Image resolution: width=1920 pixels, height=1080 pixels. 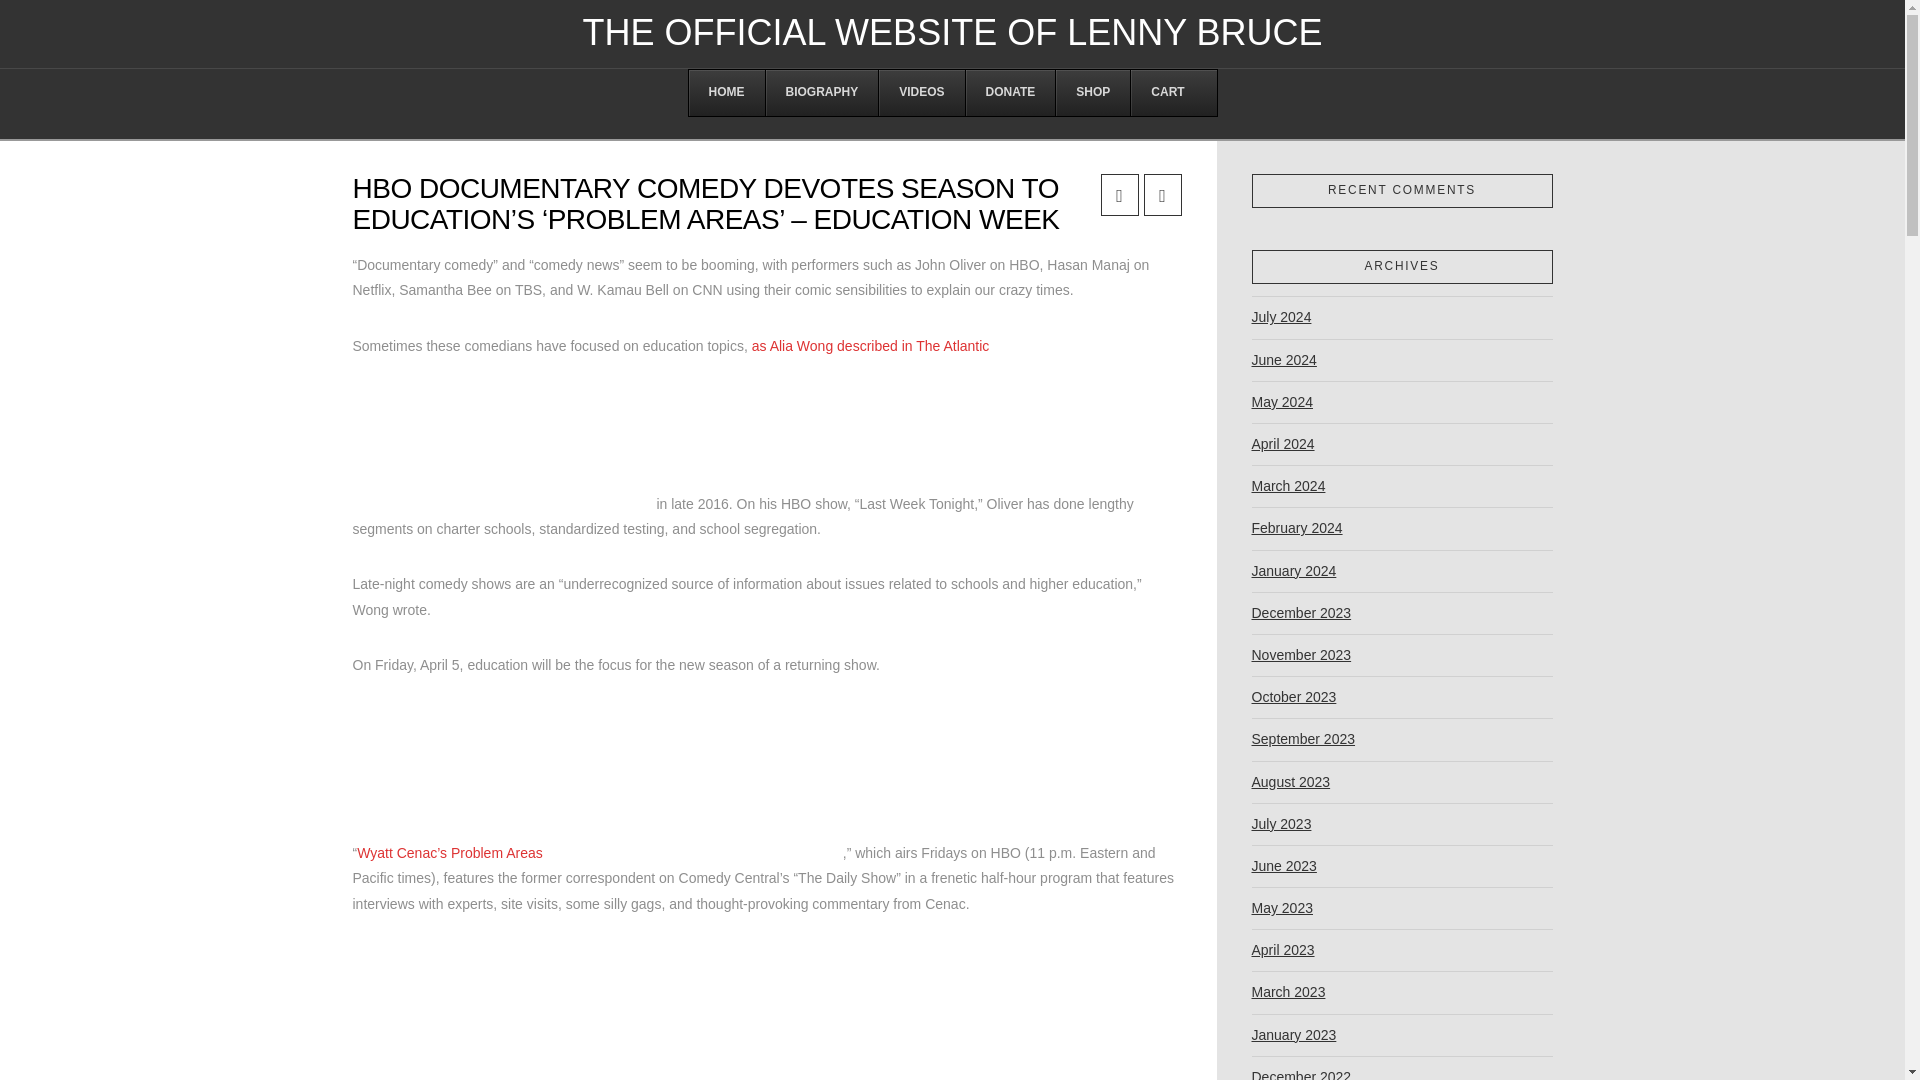 I want to click on November 2023, so click(x=1301, y=656).